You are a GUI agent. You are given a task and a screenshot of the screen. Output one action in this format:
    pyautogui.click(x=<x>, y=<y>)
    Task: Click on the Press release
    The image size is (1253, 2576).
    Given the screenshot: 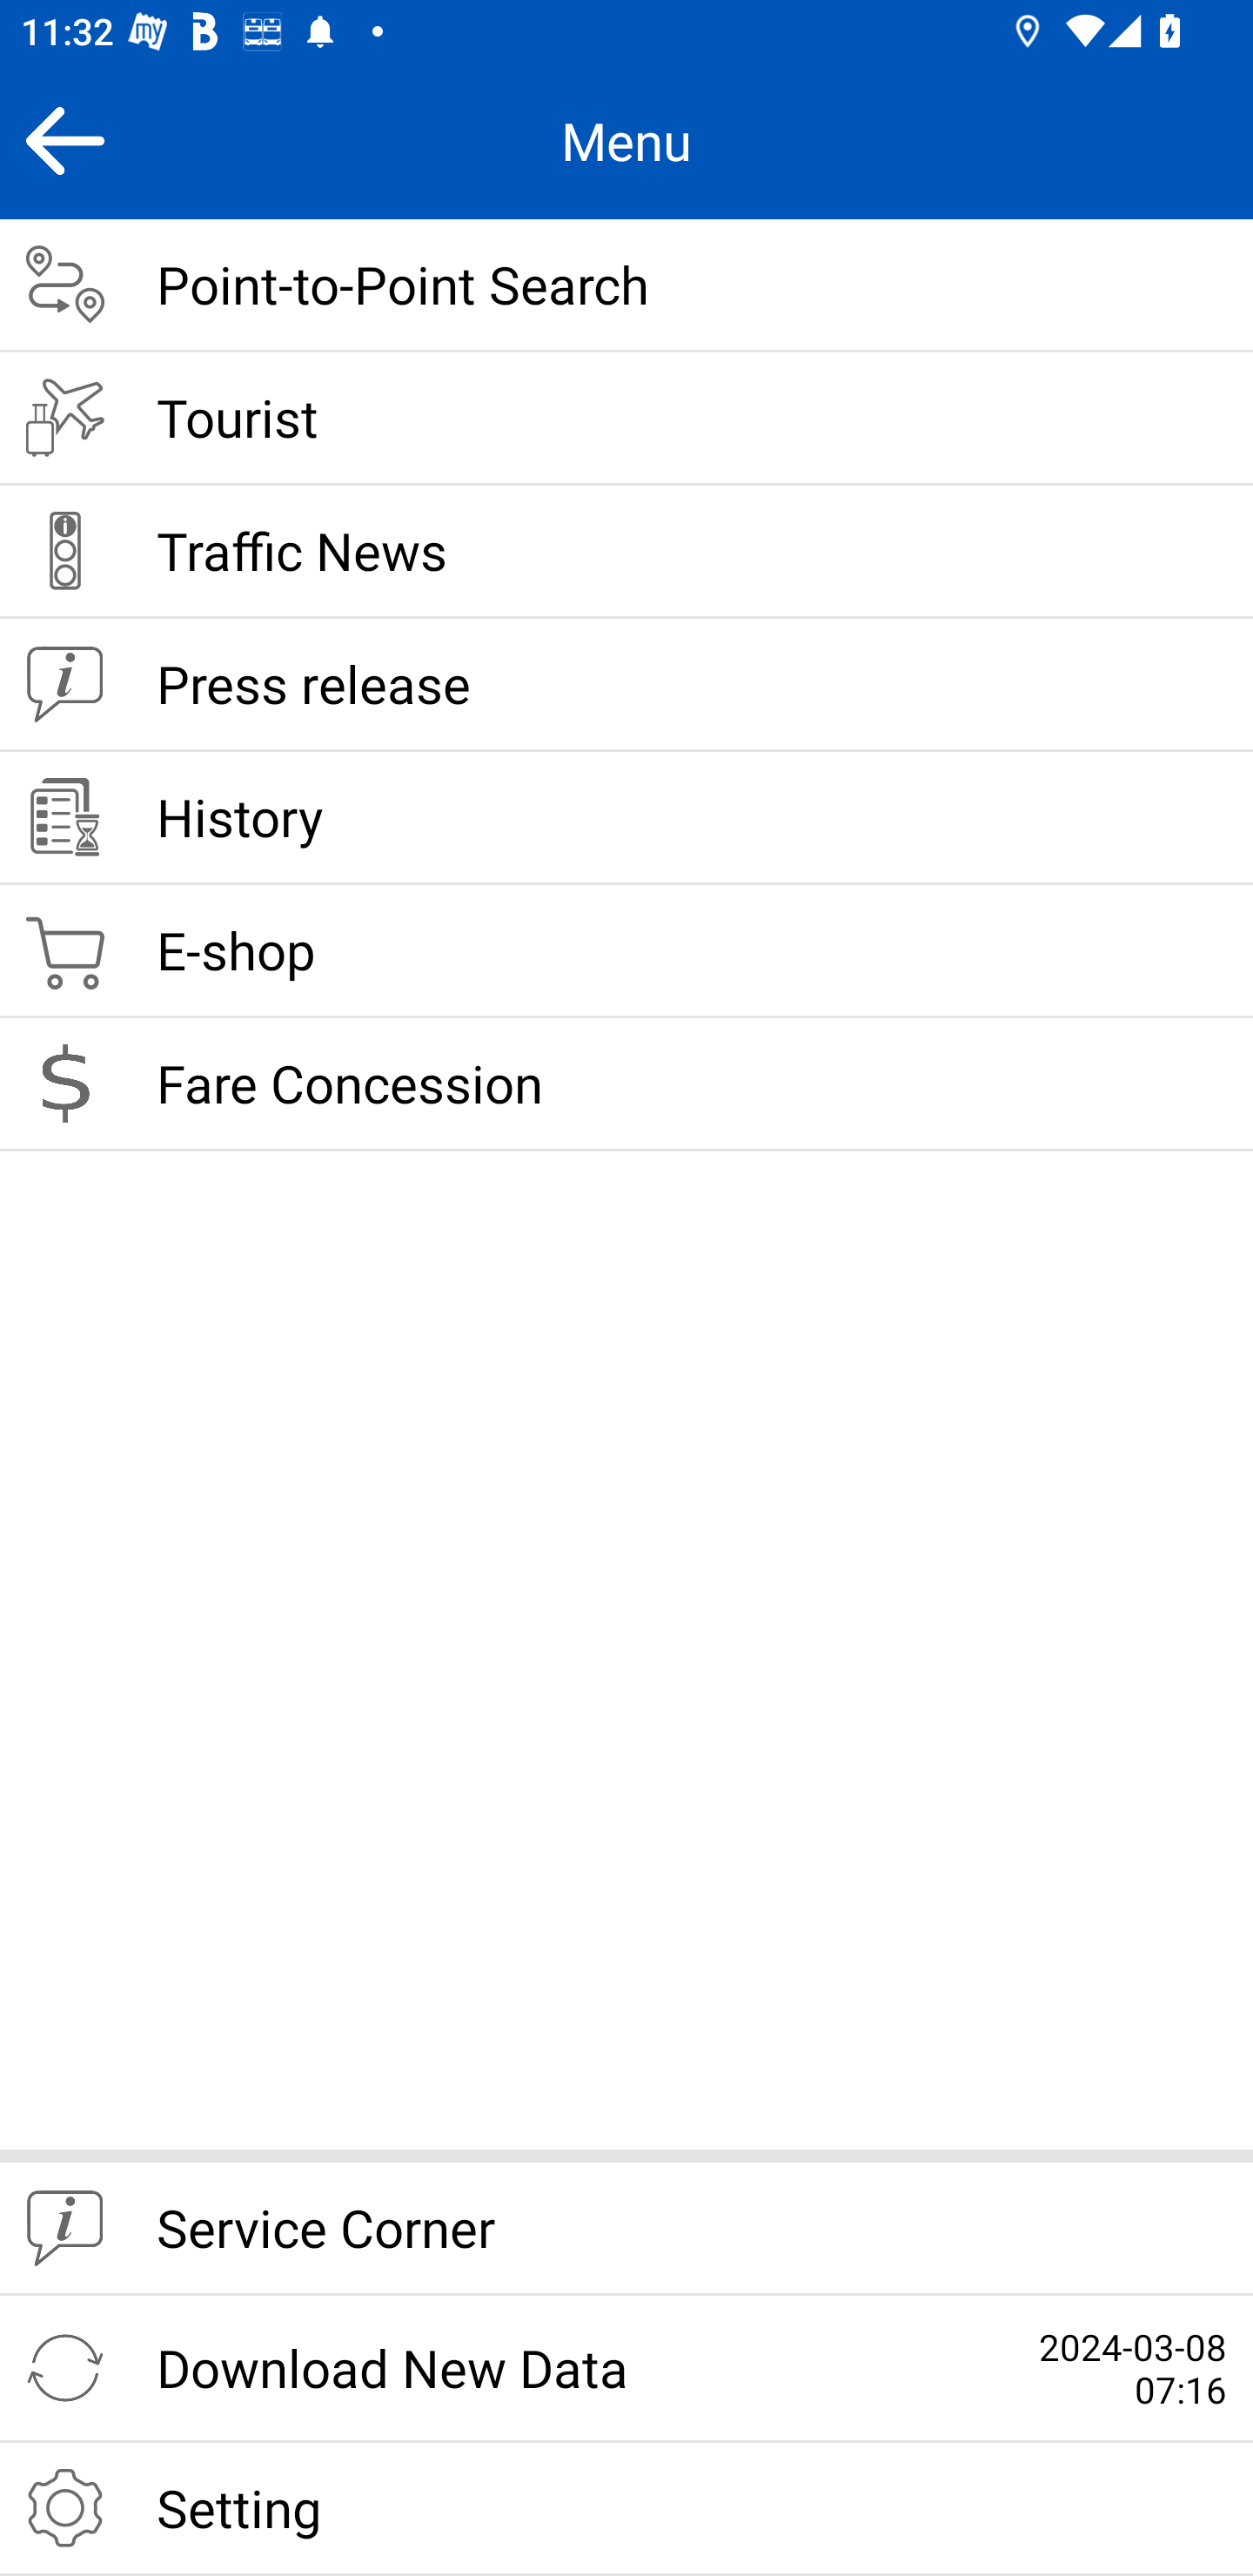 What is the action you would take?
    pyautogui.click(x=626, y=685)
    